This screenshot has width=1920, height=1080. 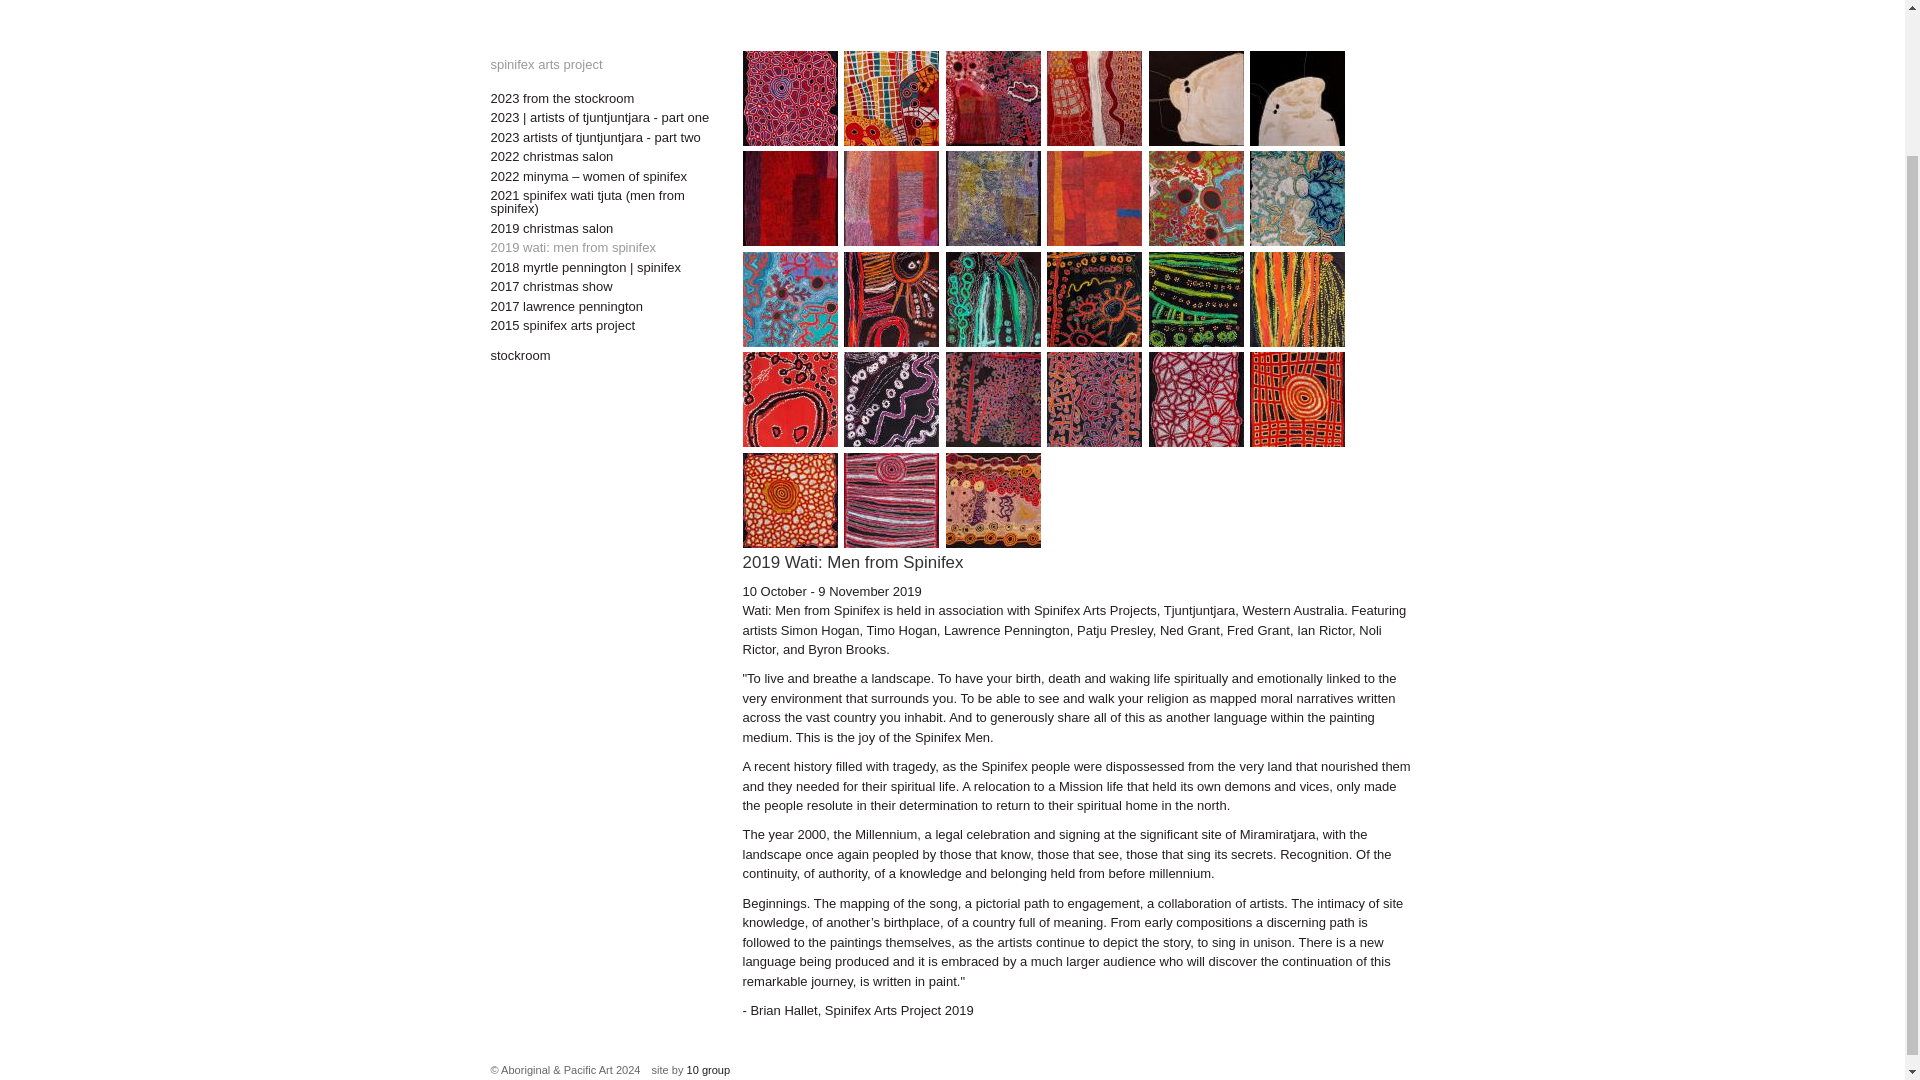 What do you see at coordinates (564, 1) in the screenshot?
I see `artists` at bounding box center [564, 1].